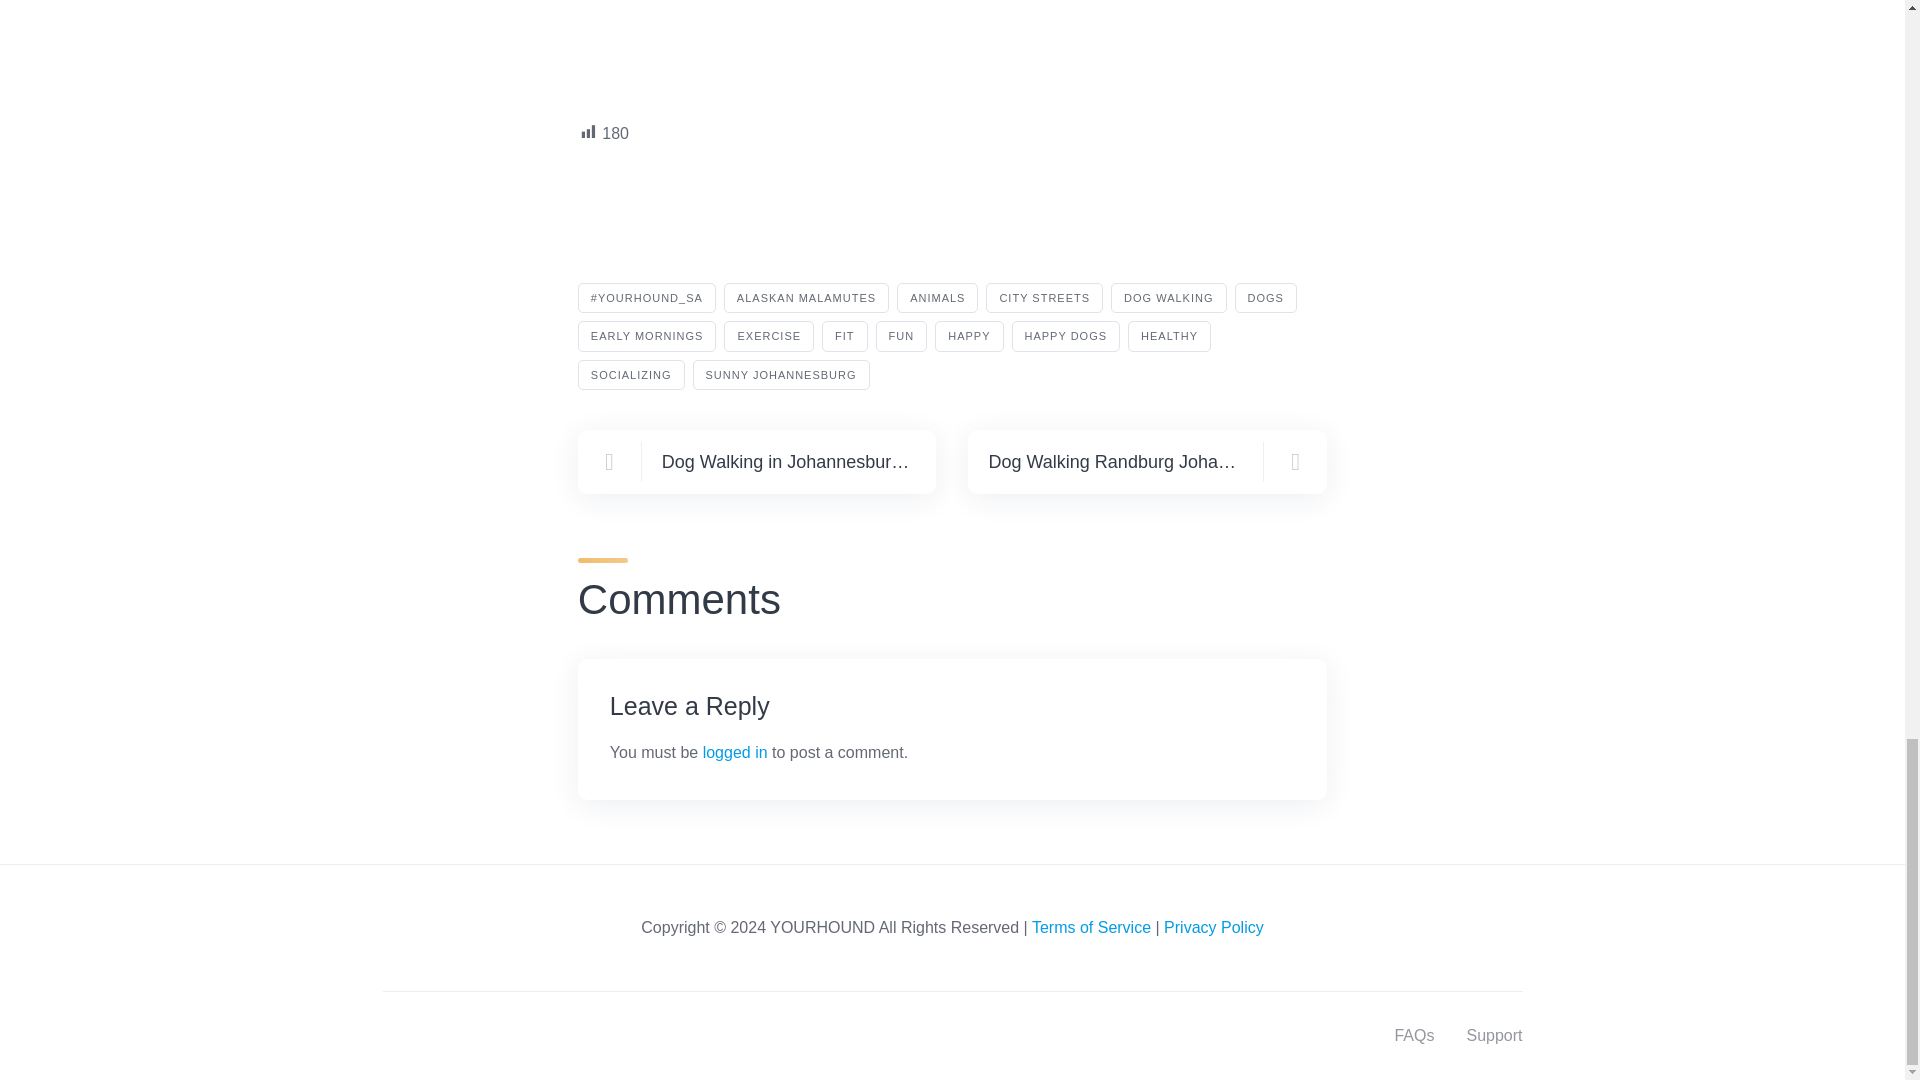 Image resolution: width=1920 pixels, height=1080 pixels. I want to click on Dog Walking Randburg Johannesburg, so click(1146, 461).